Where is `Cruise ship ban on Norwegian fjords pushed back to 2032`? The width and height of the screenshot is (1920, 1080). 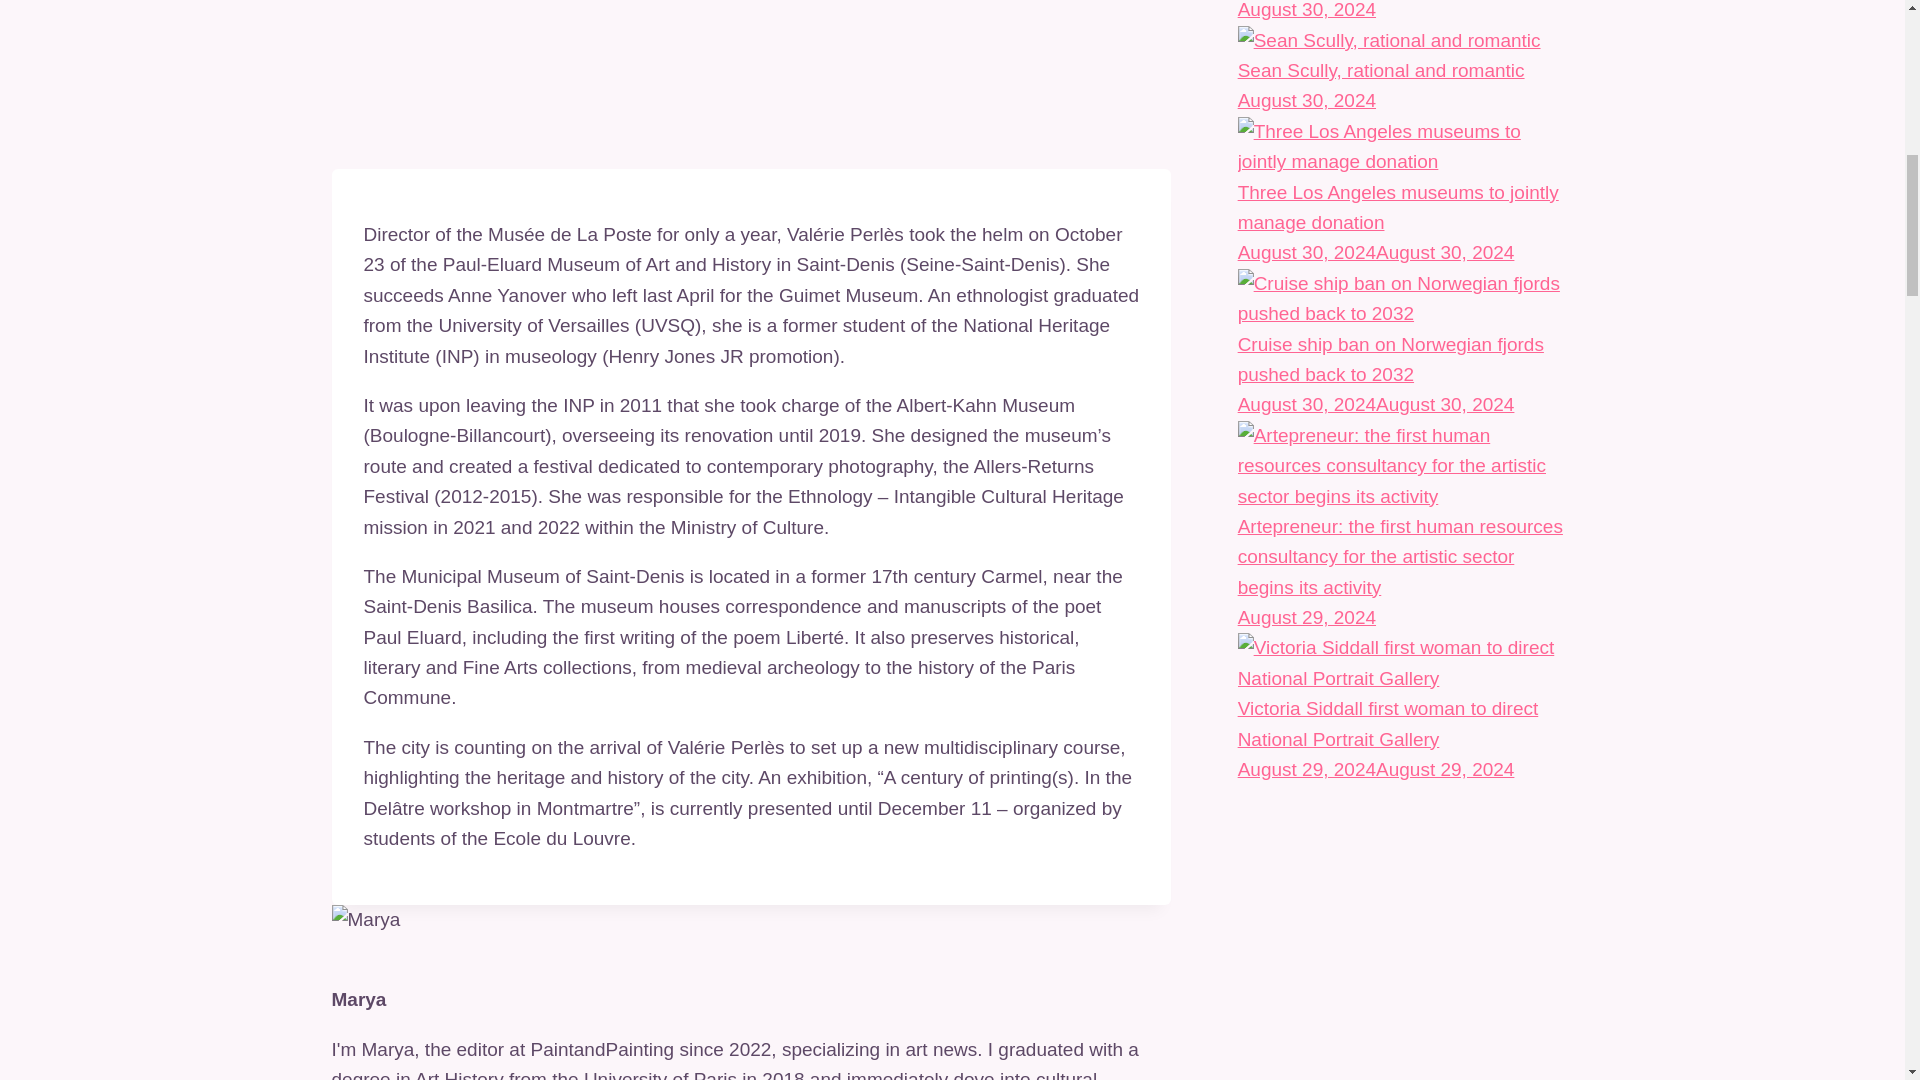 Cruise ship ban on Norwegian fjords pushed back to 2032 is located at coordinates (1390, 358).